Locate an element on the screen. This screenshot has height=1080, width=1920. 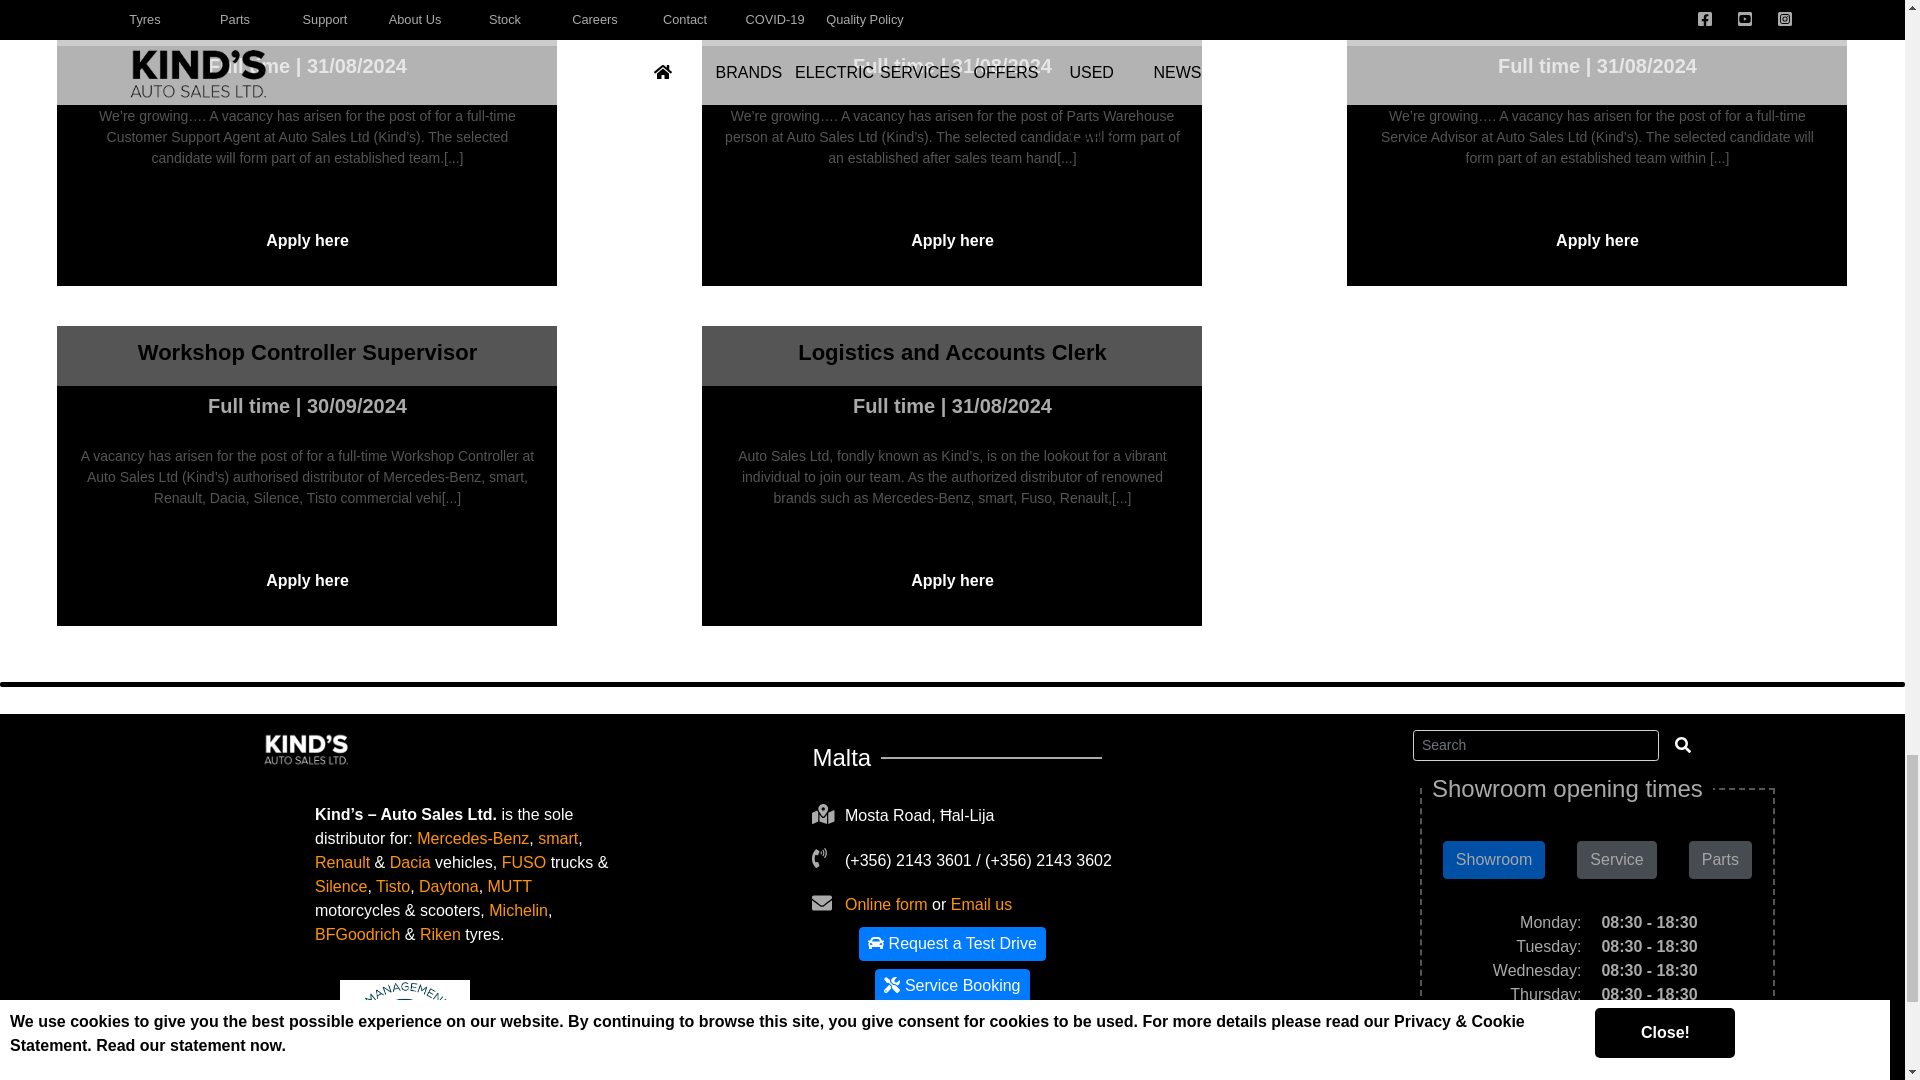
Apply here is located at coordinates (1596, 240).